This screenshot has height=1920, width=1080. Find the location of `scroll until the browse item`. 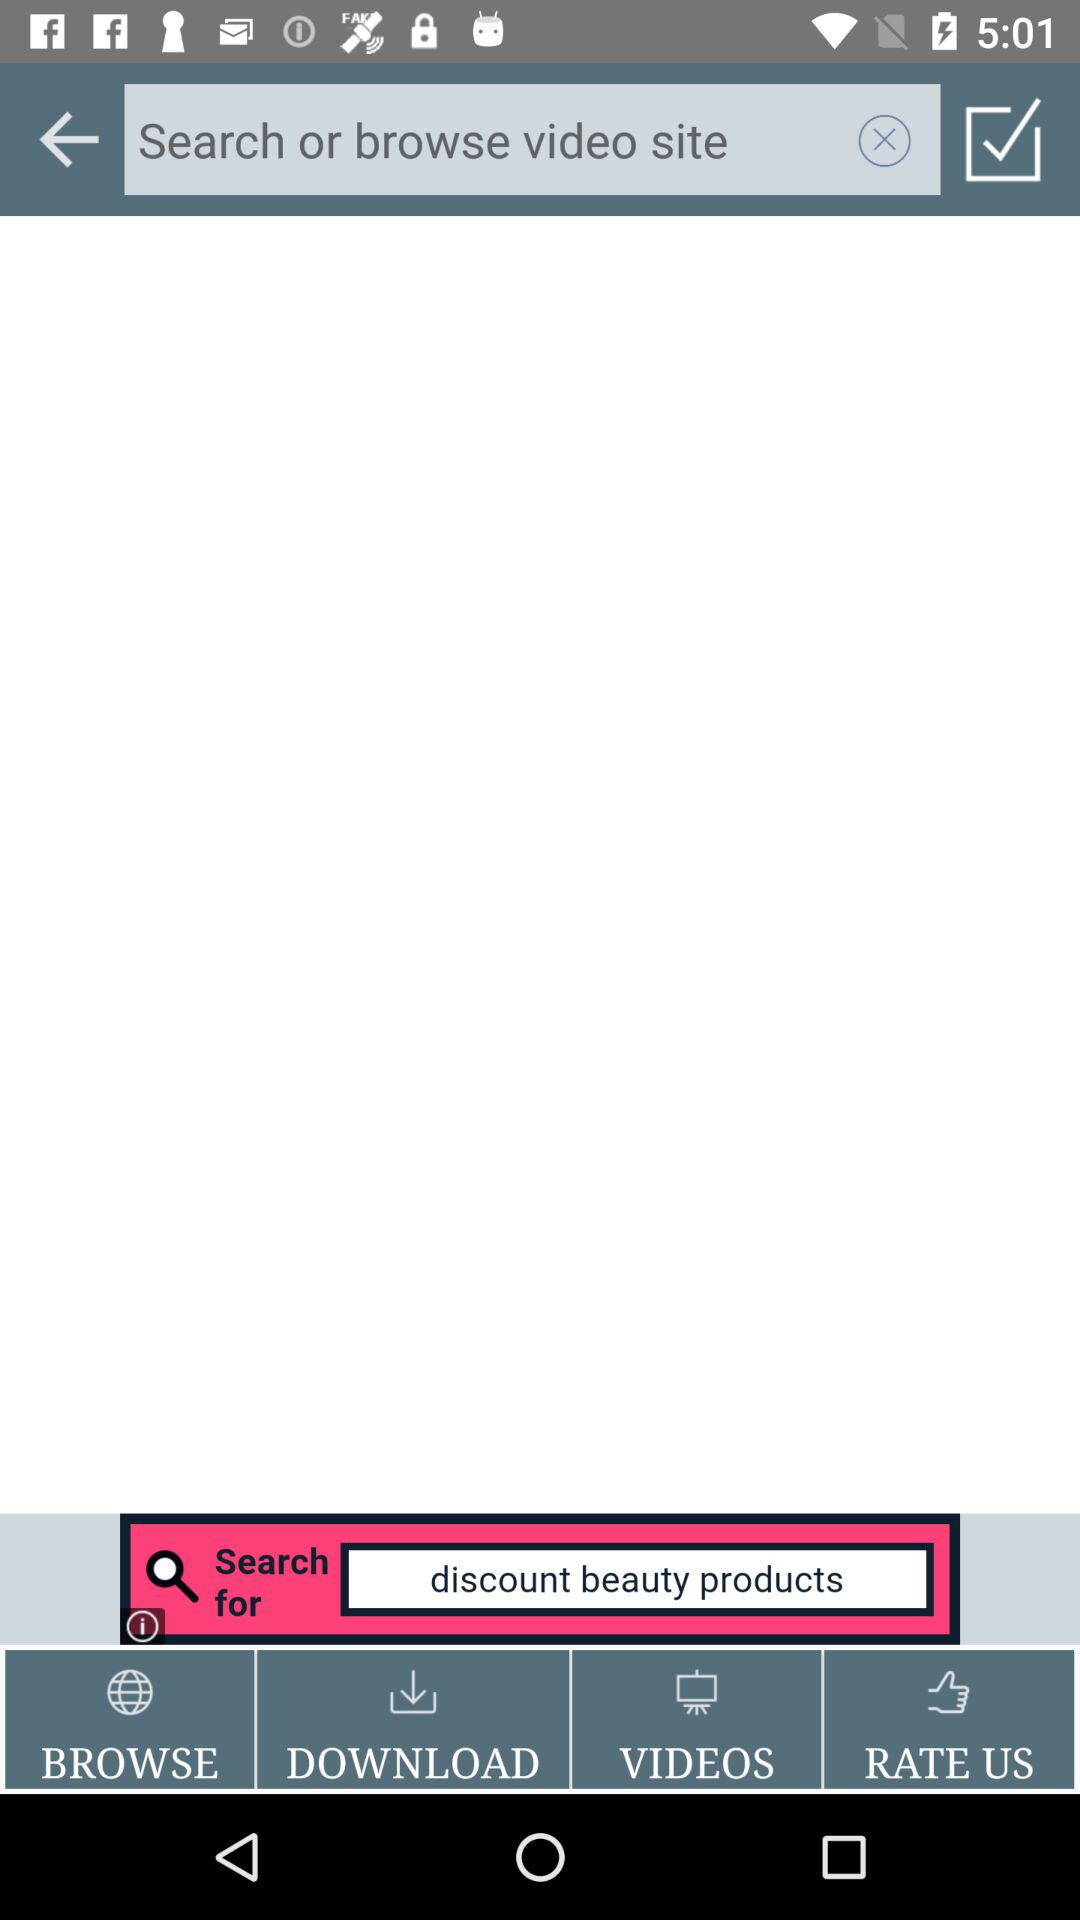

scroll until the browse item is located at coordinates (130, 1719).